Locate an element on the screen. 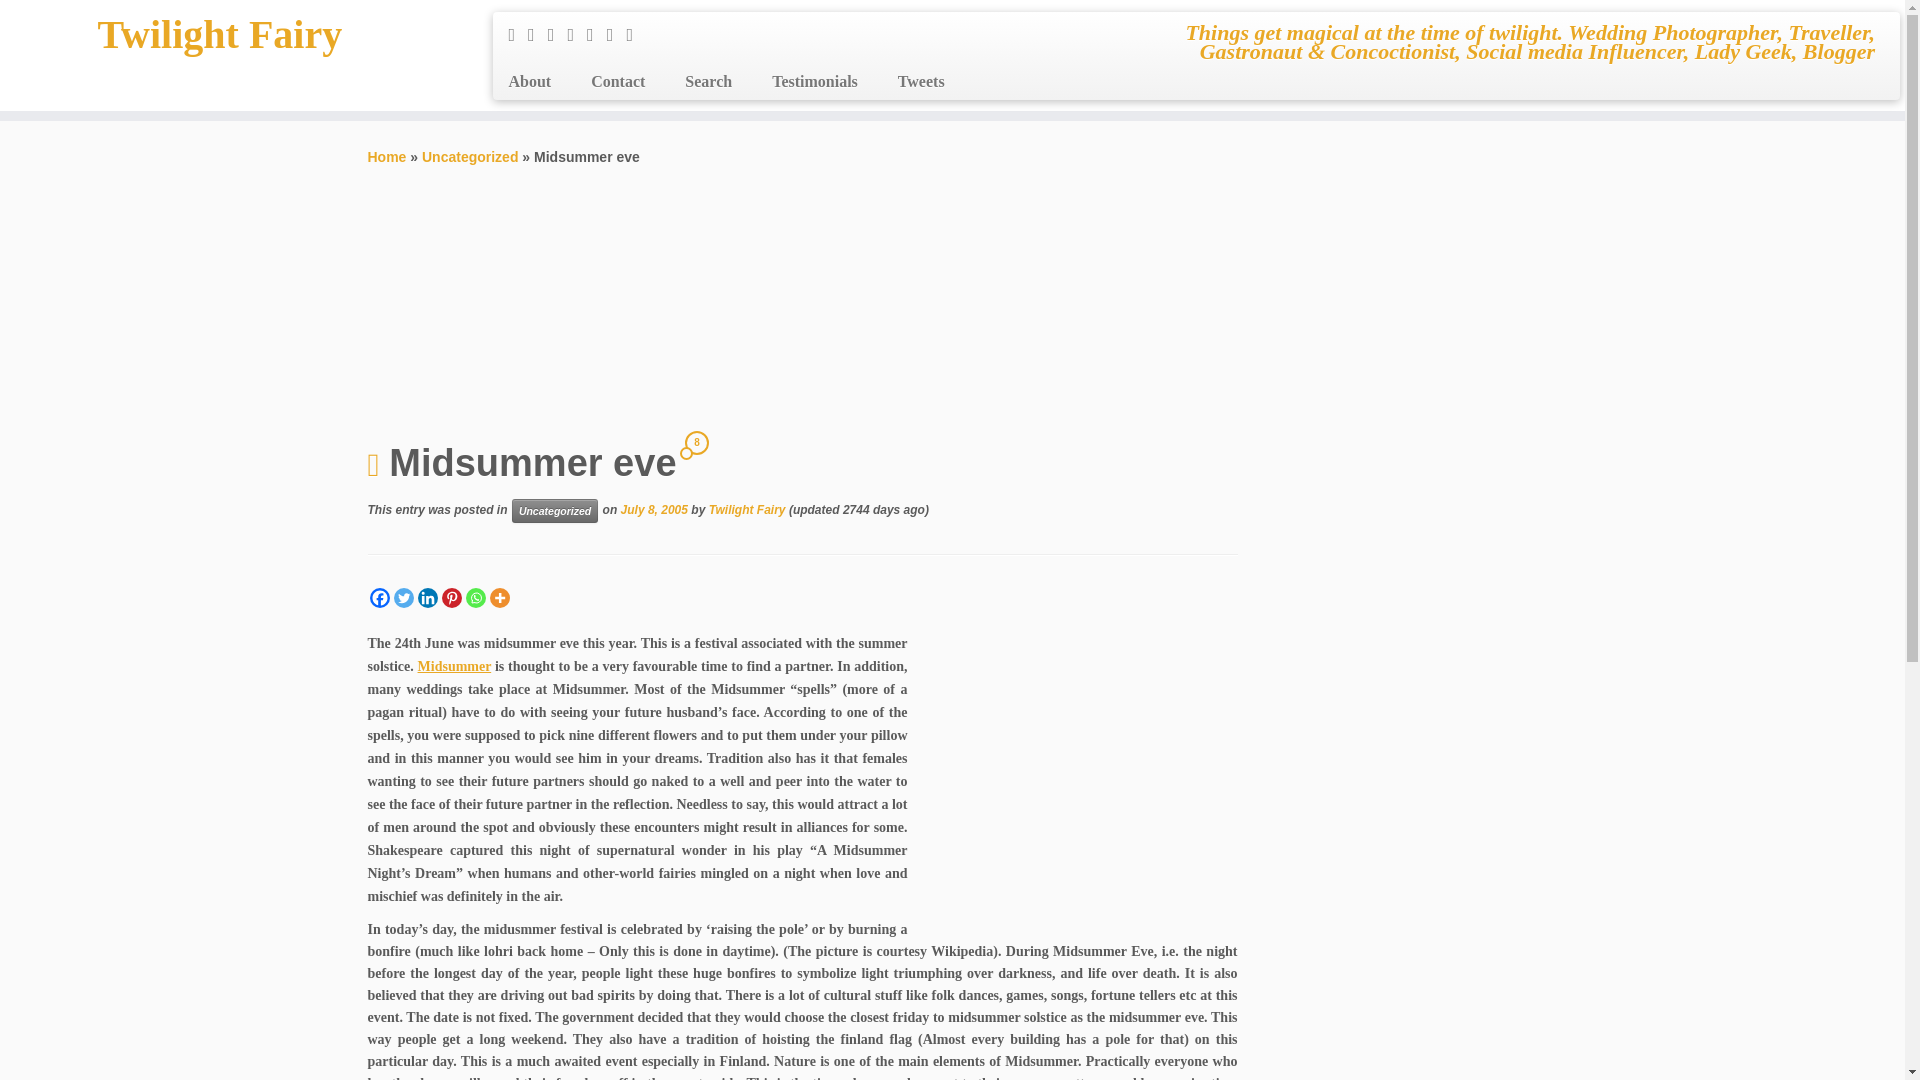 This screenshot has height=1080, width=1920. Follow me on Twitter is located at coordinates (538, 34).